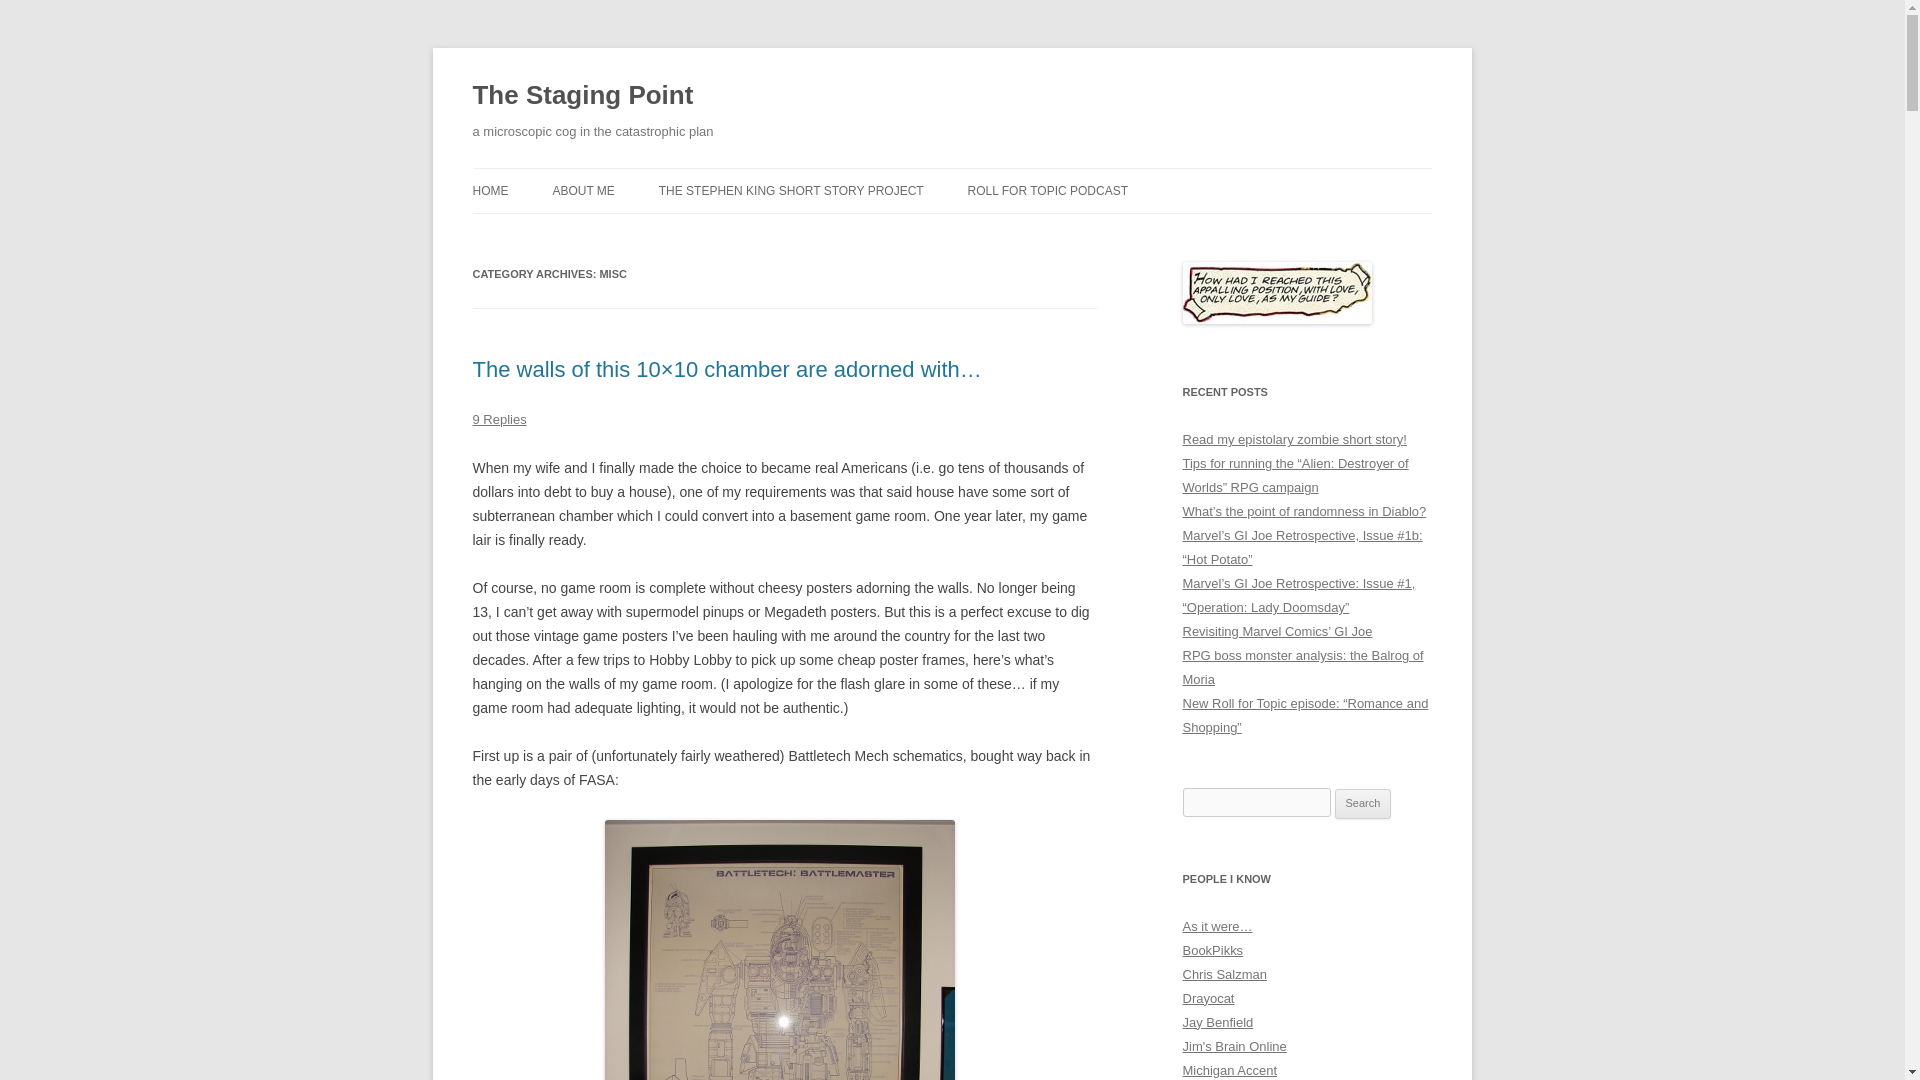 The image size is (1920, 1080). I want to click on The Staging Point, so click(582, 96).